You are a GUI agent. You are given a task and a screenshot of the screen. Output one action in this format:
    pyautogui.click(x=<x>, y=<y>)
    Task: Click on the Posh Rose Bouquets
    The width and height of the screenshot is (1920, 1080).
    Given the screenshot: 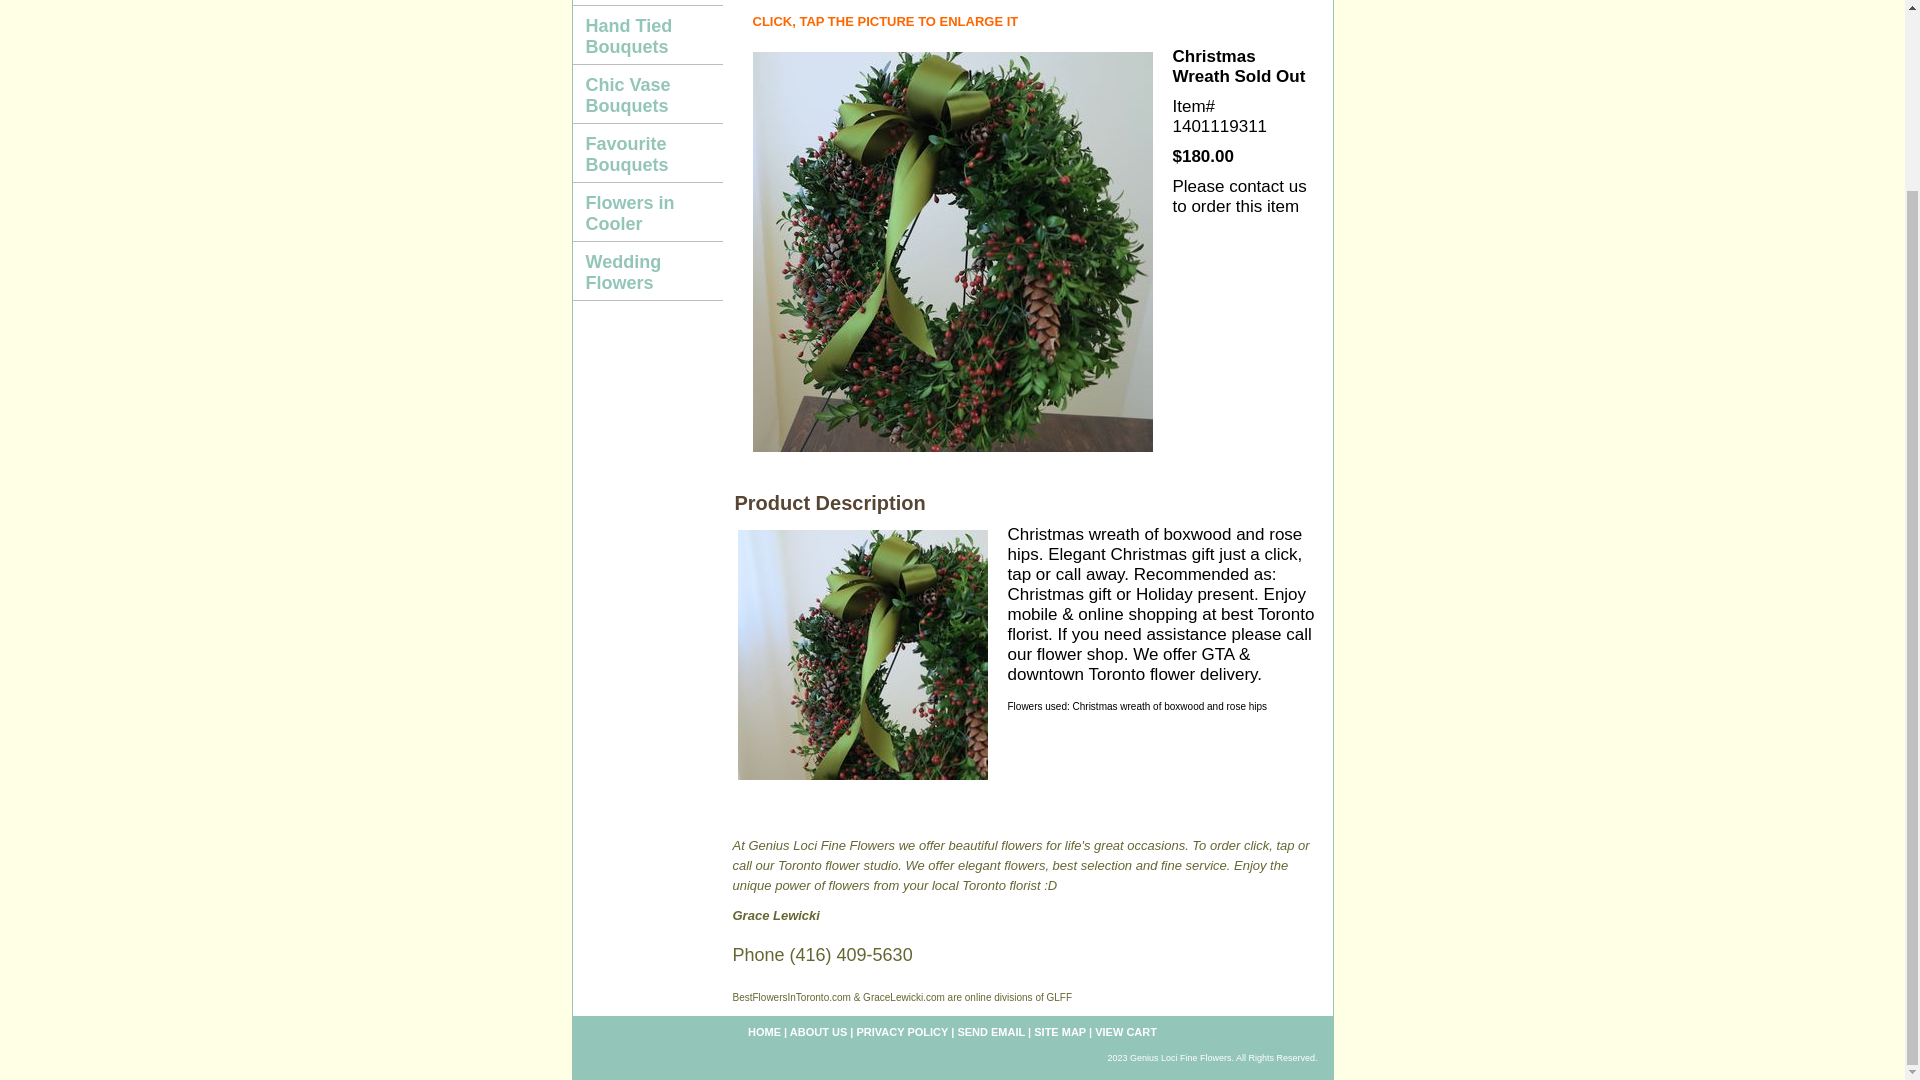 What is the action you would take?
    pyautogui.click(x=646, y=3)
    